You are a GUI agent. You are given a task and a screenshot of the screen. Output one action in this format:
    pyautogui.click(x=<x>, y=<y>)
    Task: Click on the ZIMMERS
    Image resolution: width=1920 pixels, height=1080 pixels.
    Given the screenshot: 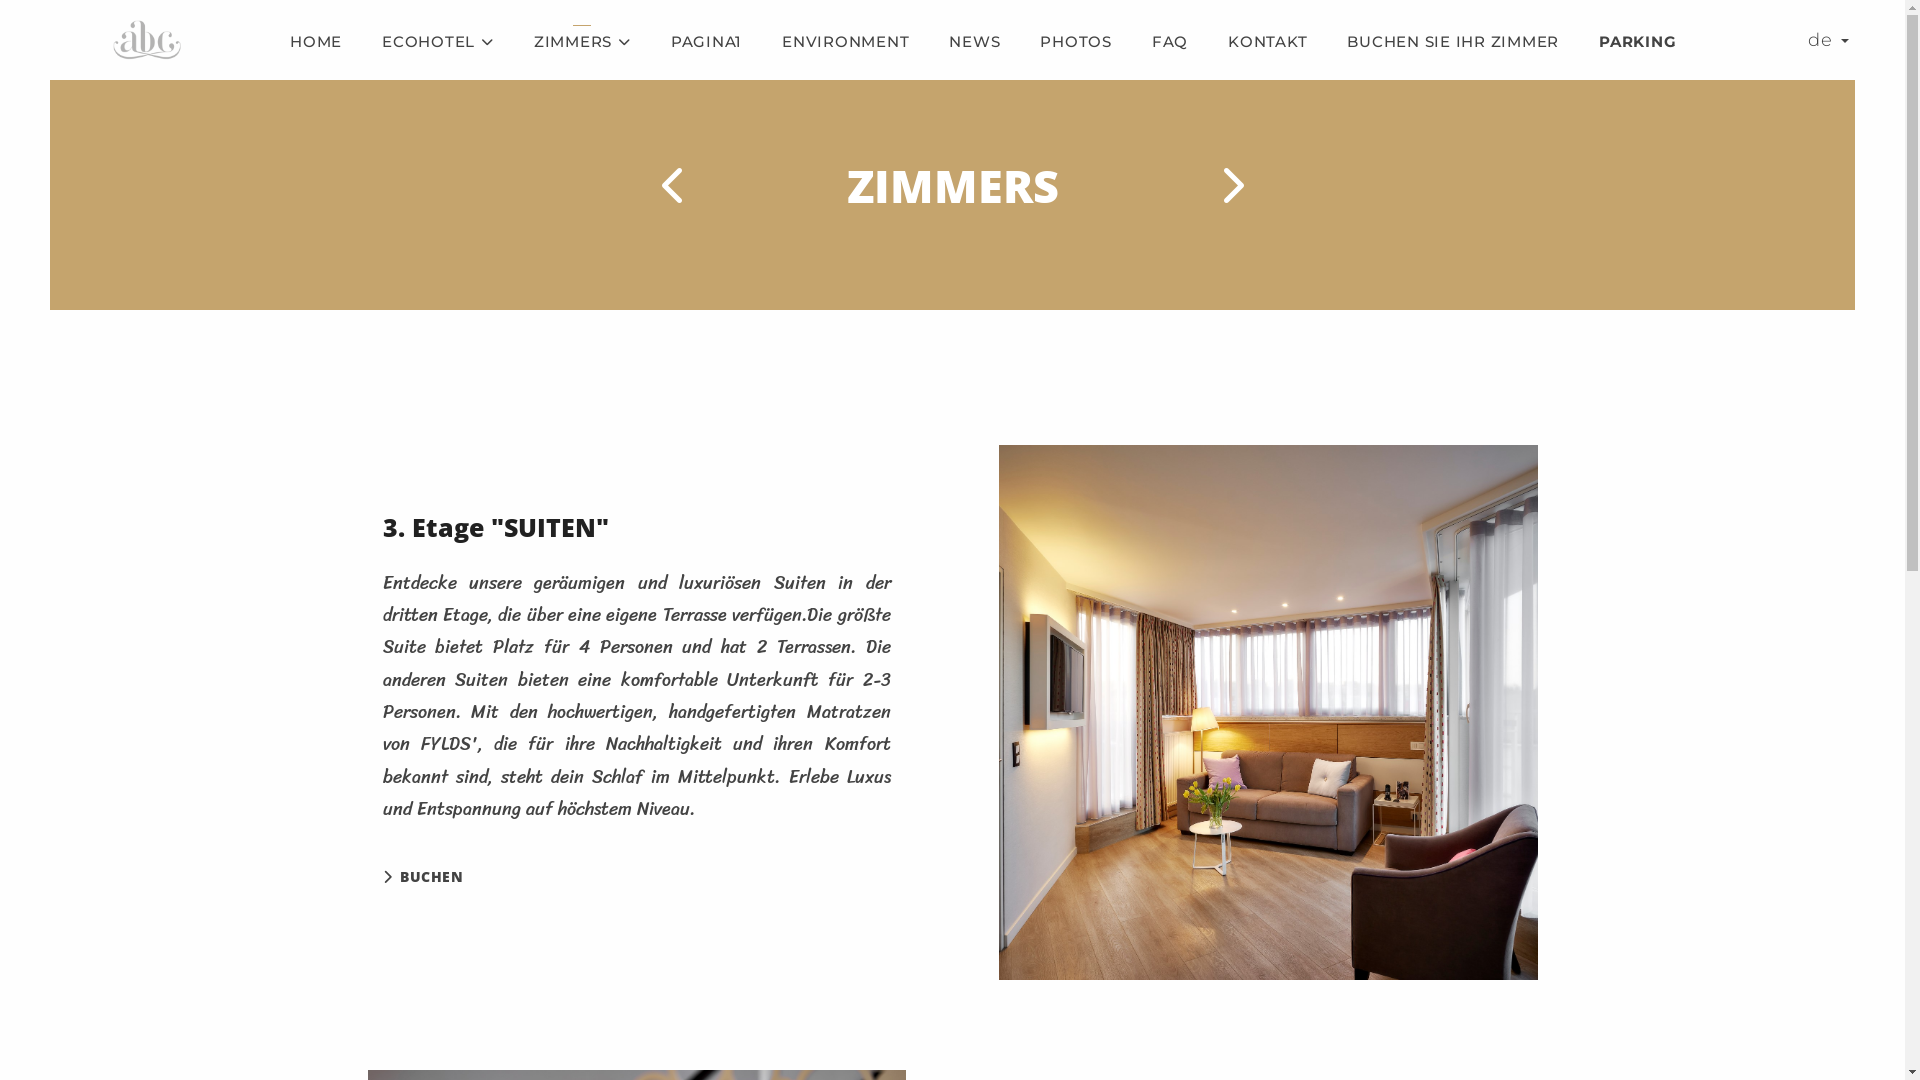 What is the action you would take?
    pyautogui.click(x=582, y=42)
    